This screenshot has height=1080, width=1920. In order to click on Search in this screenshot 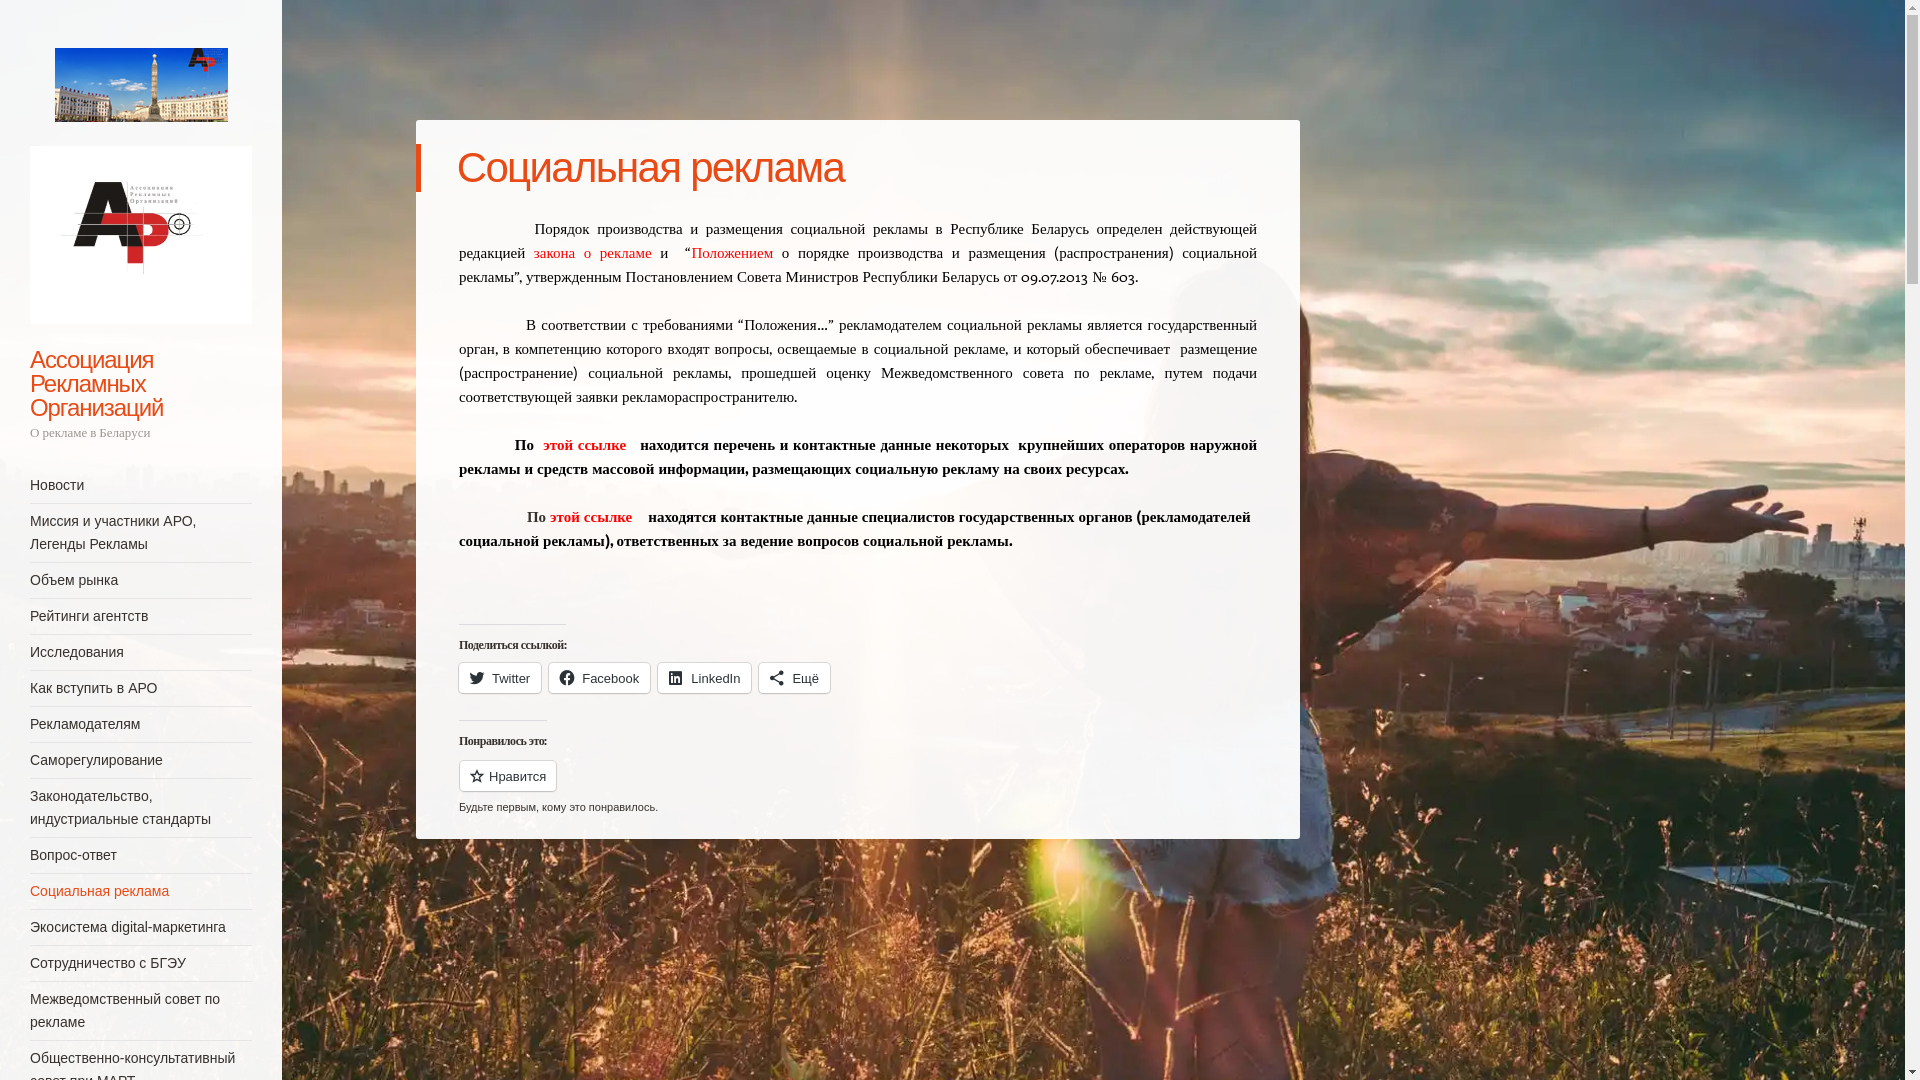, I will do `click(42, 16)`.